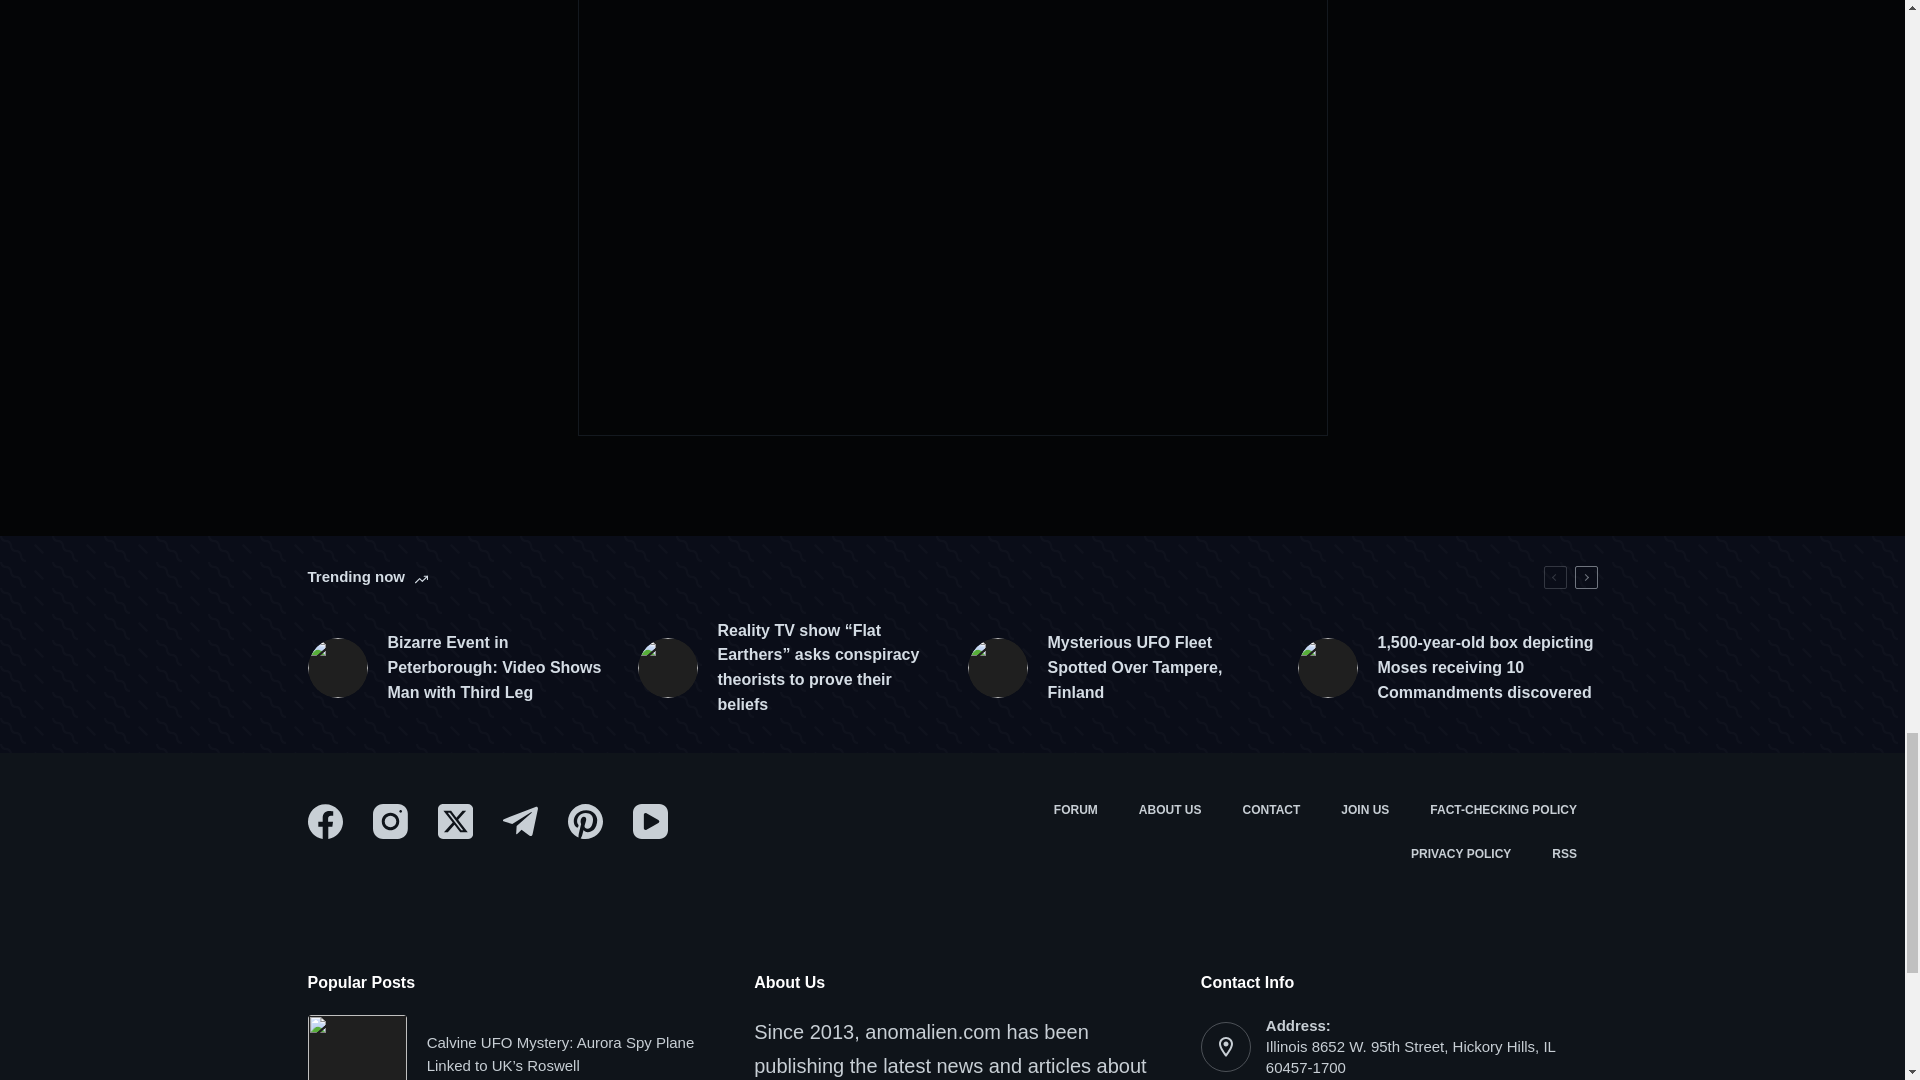 The width and height of the screenshot is (1920, 1080). I want to click on Discussion Forum, so click(1074, 810).